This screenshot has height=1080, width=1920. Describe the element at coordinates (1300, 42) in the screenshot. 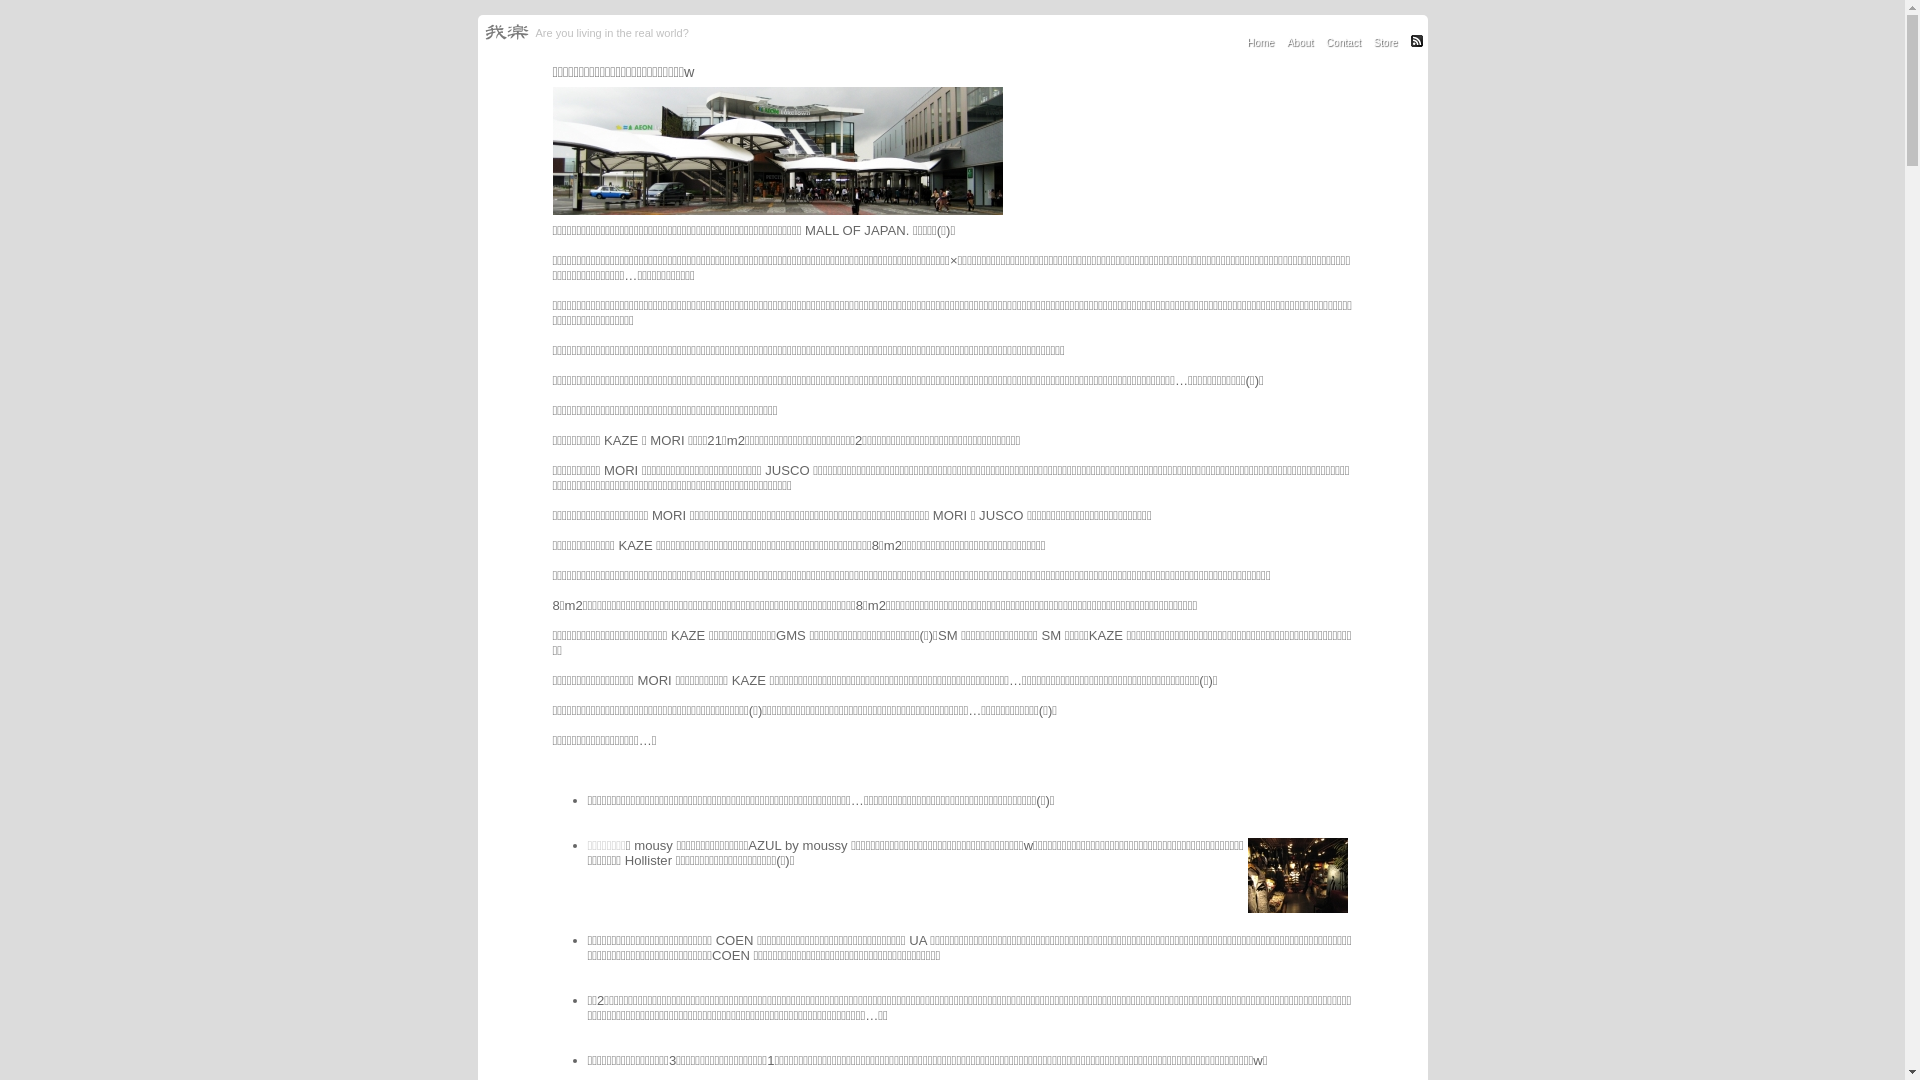

I see `About` at that location.